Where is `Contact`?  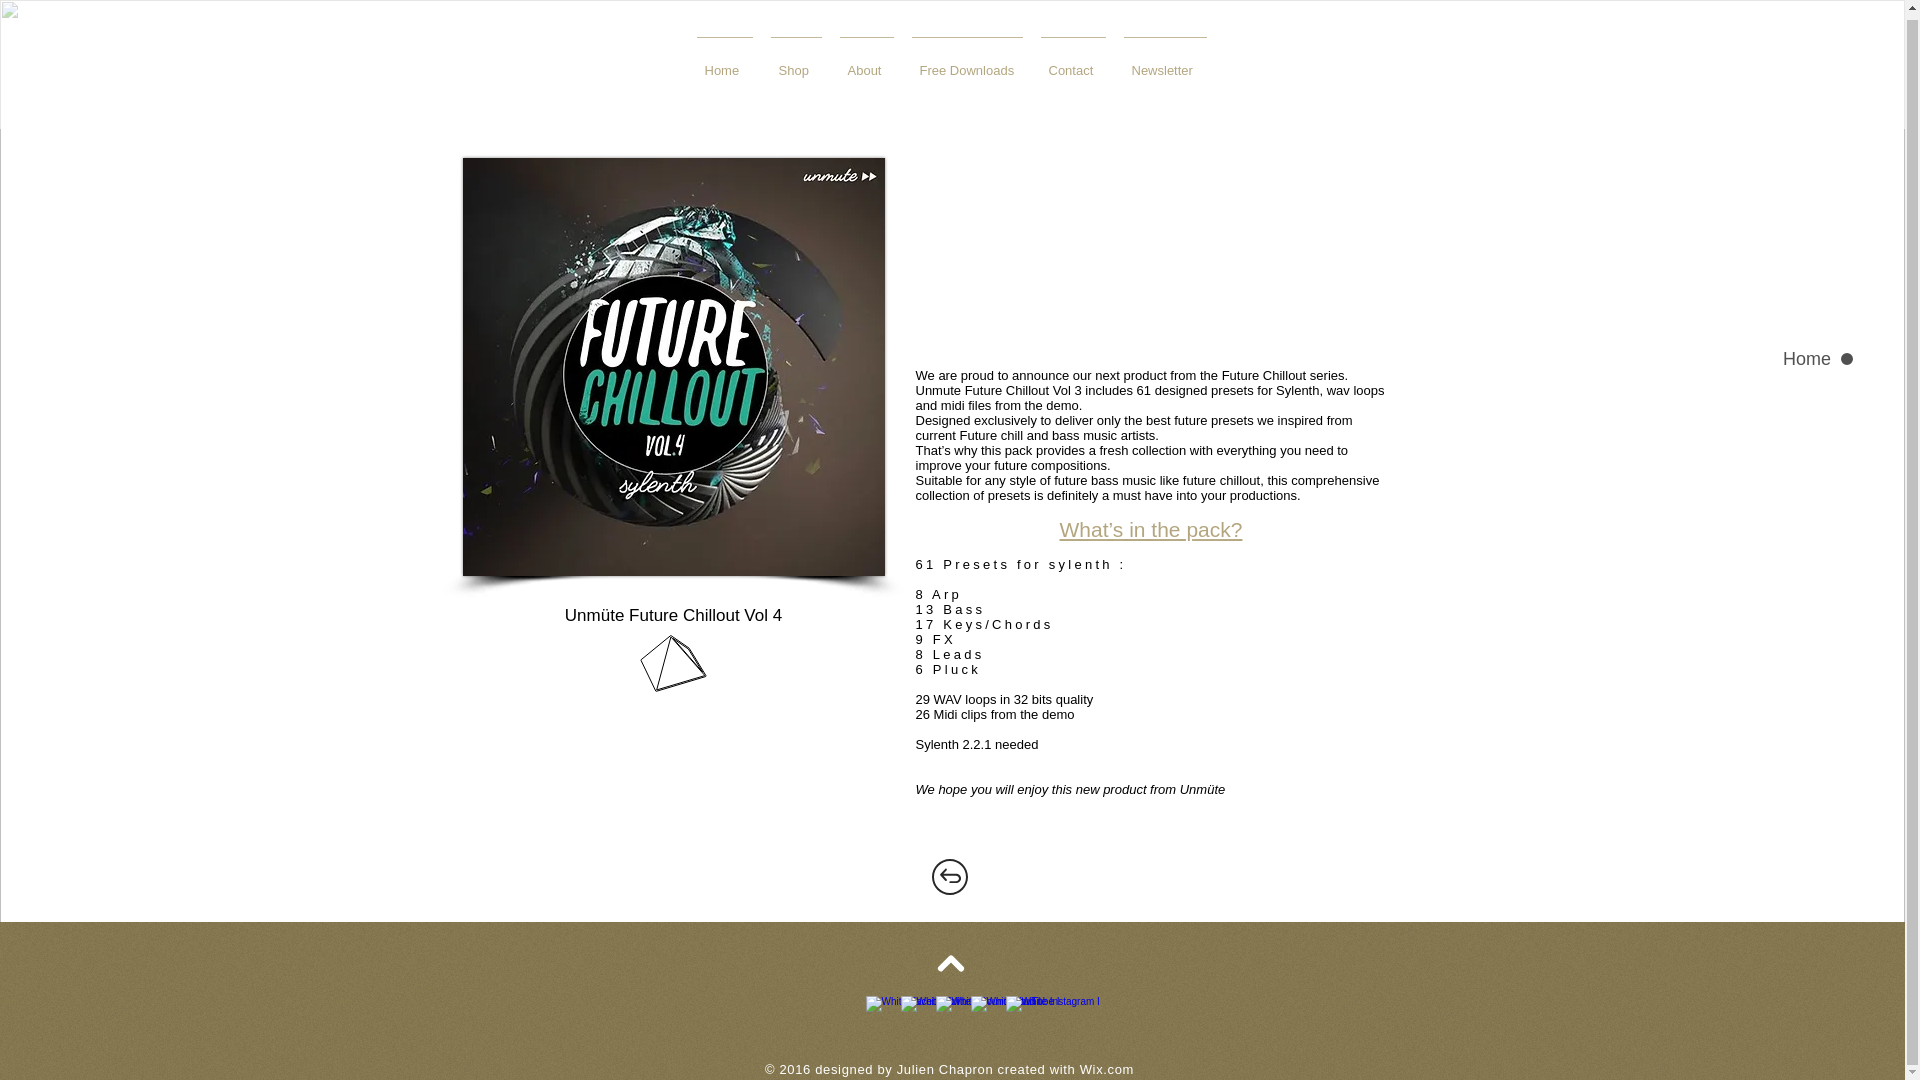 Contact is located at coordinates (1074, 62).